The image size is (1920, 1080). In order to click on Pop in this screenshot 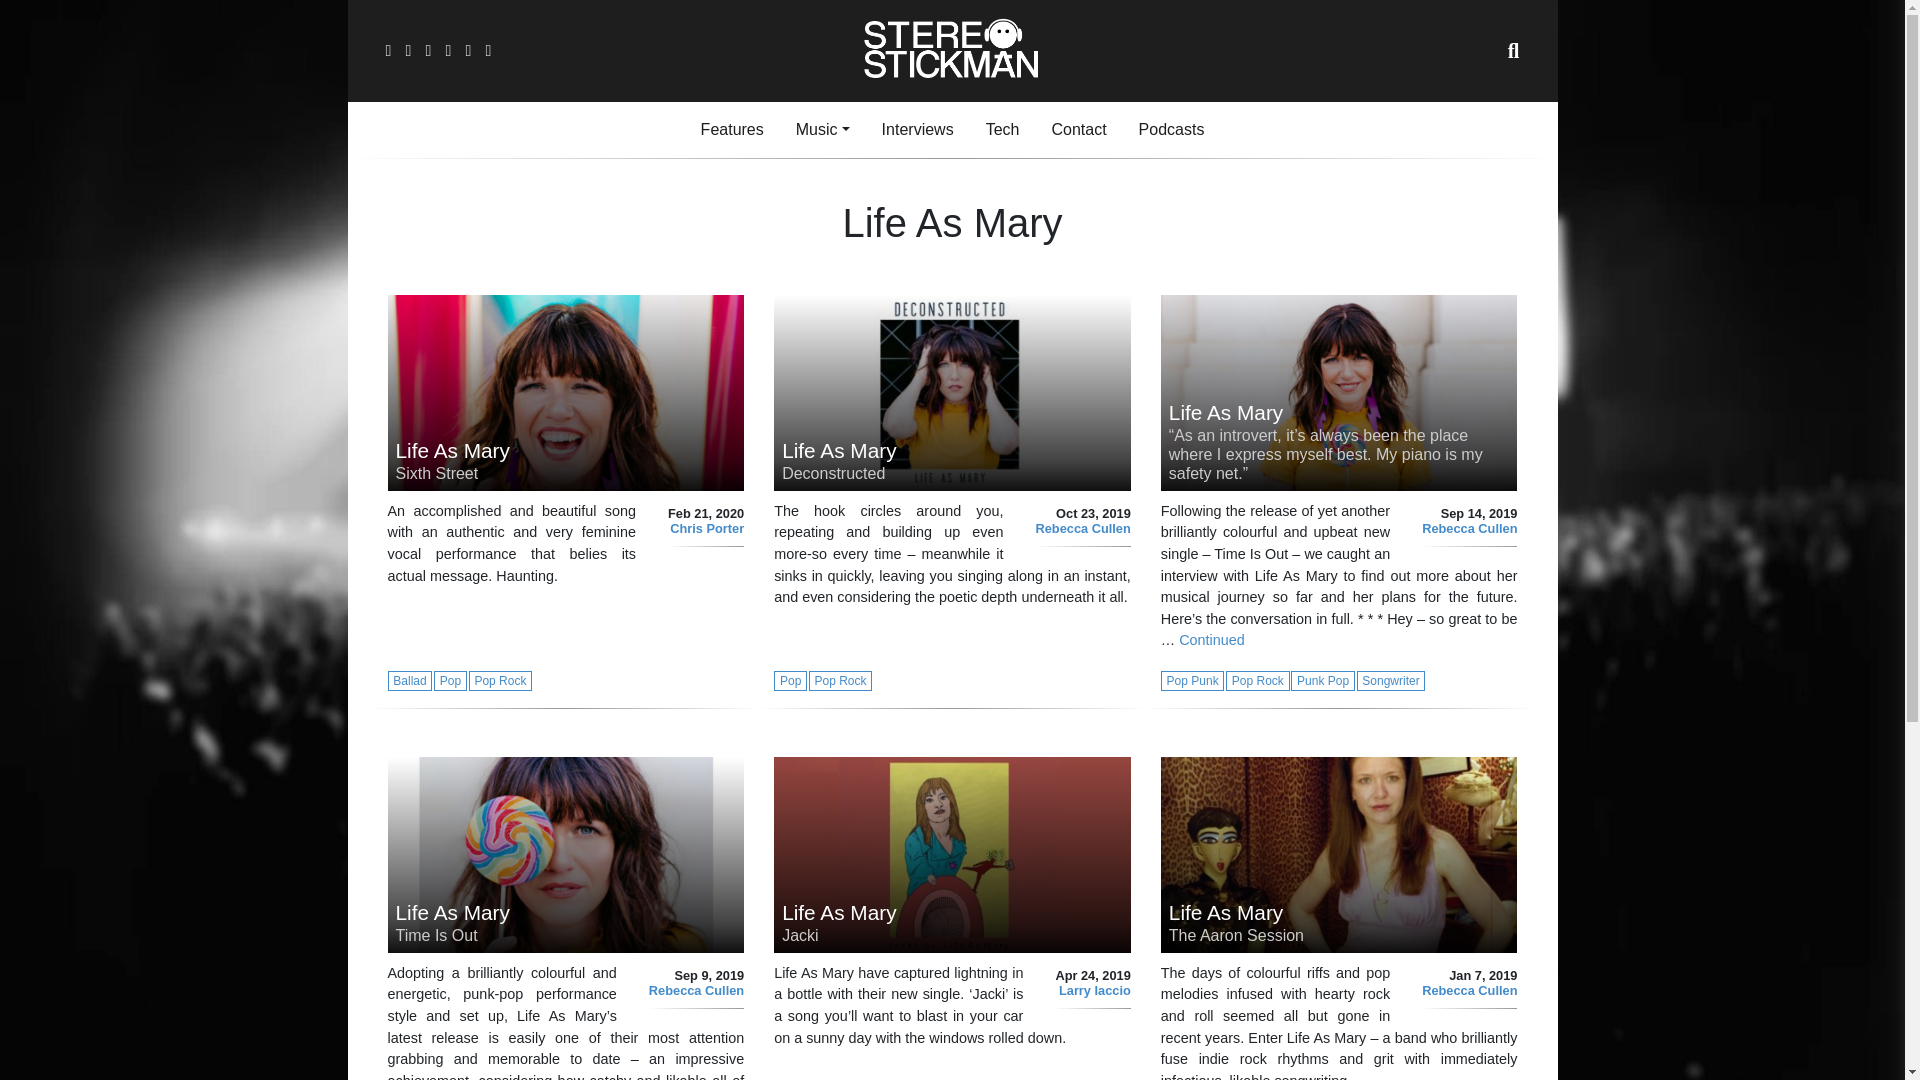, I will do `click(450, 678)`.